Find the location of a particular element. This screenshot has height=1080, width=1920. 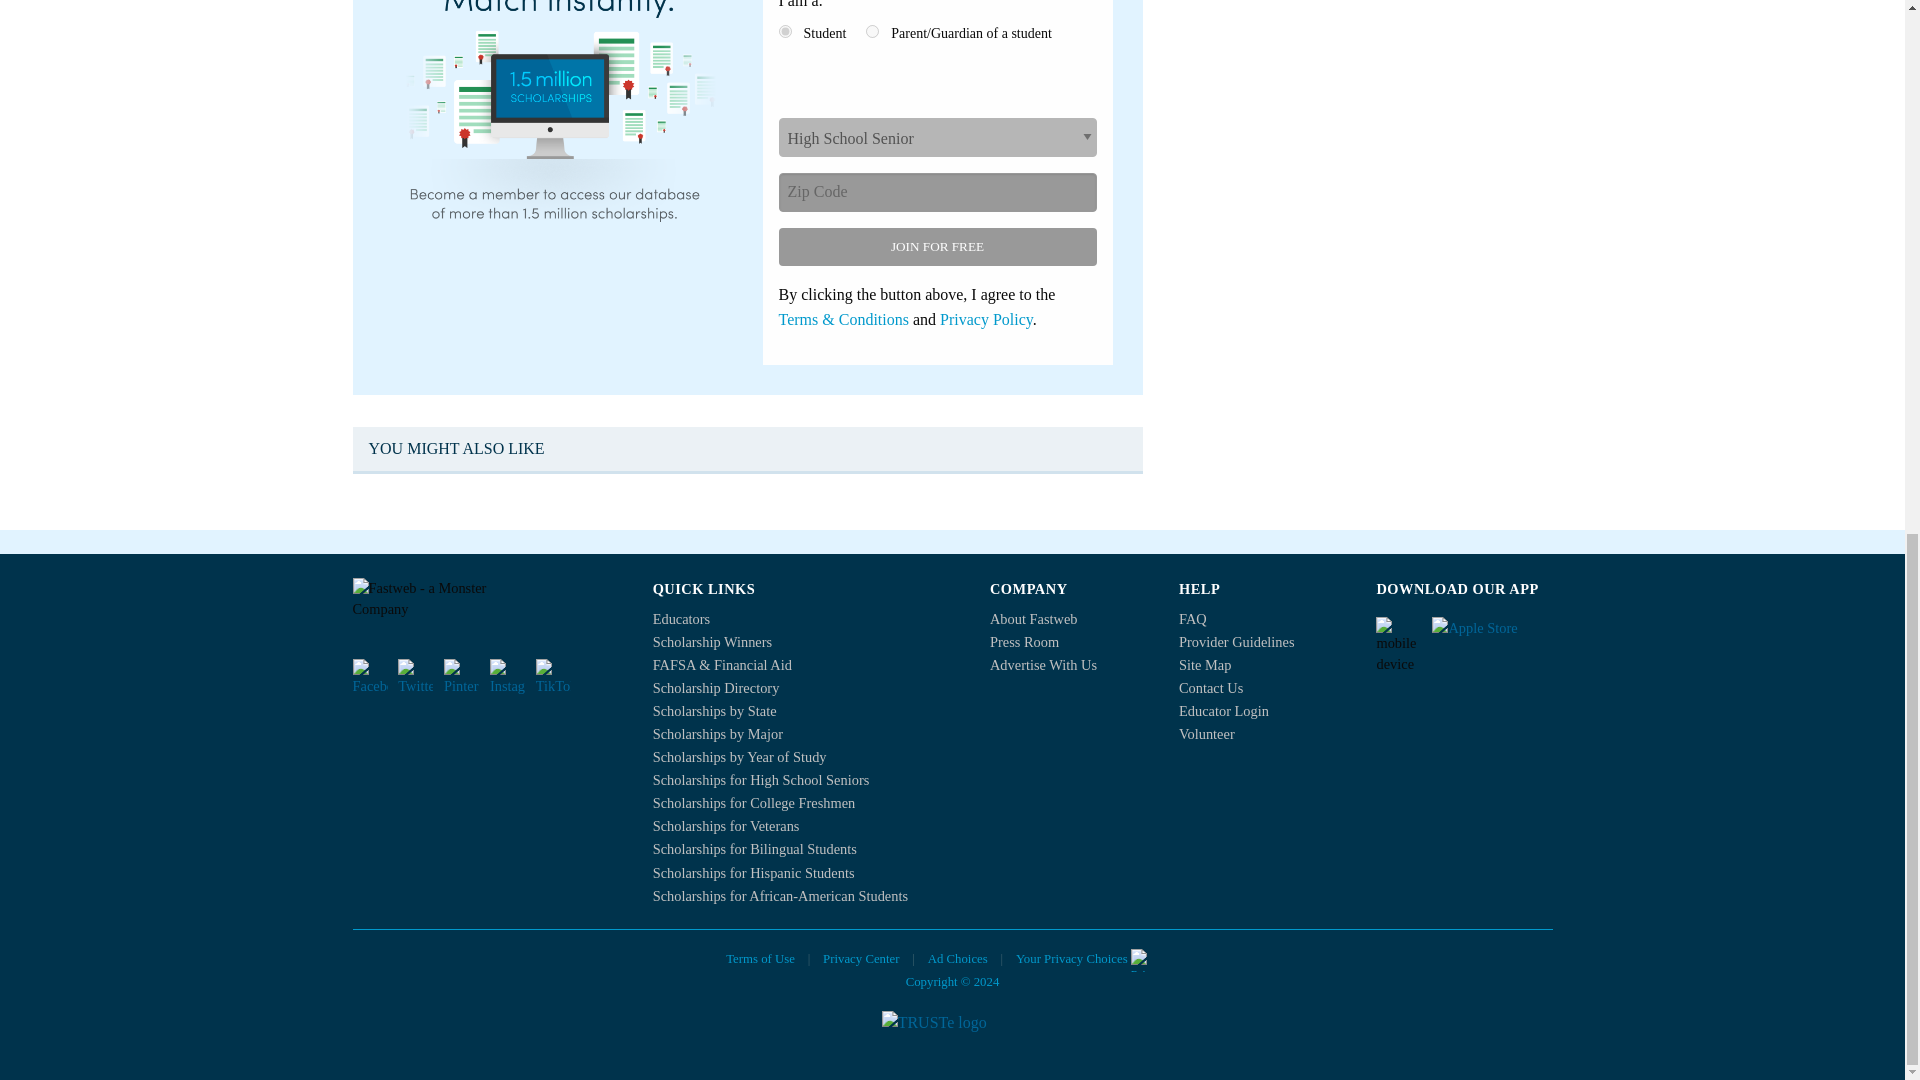

Join for free is located at coordinates (936, 246).